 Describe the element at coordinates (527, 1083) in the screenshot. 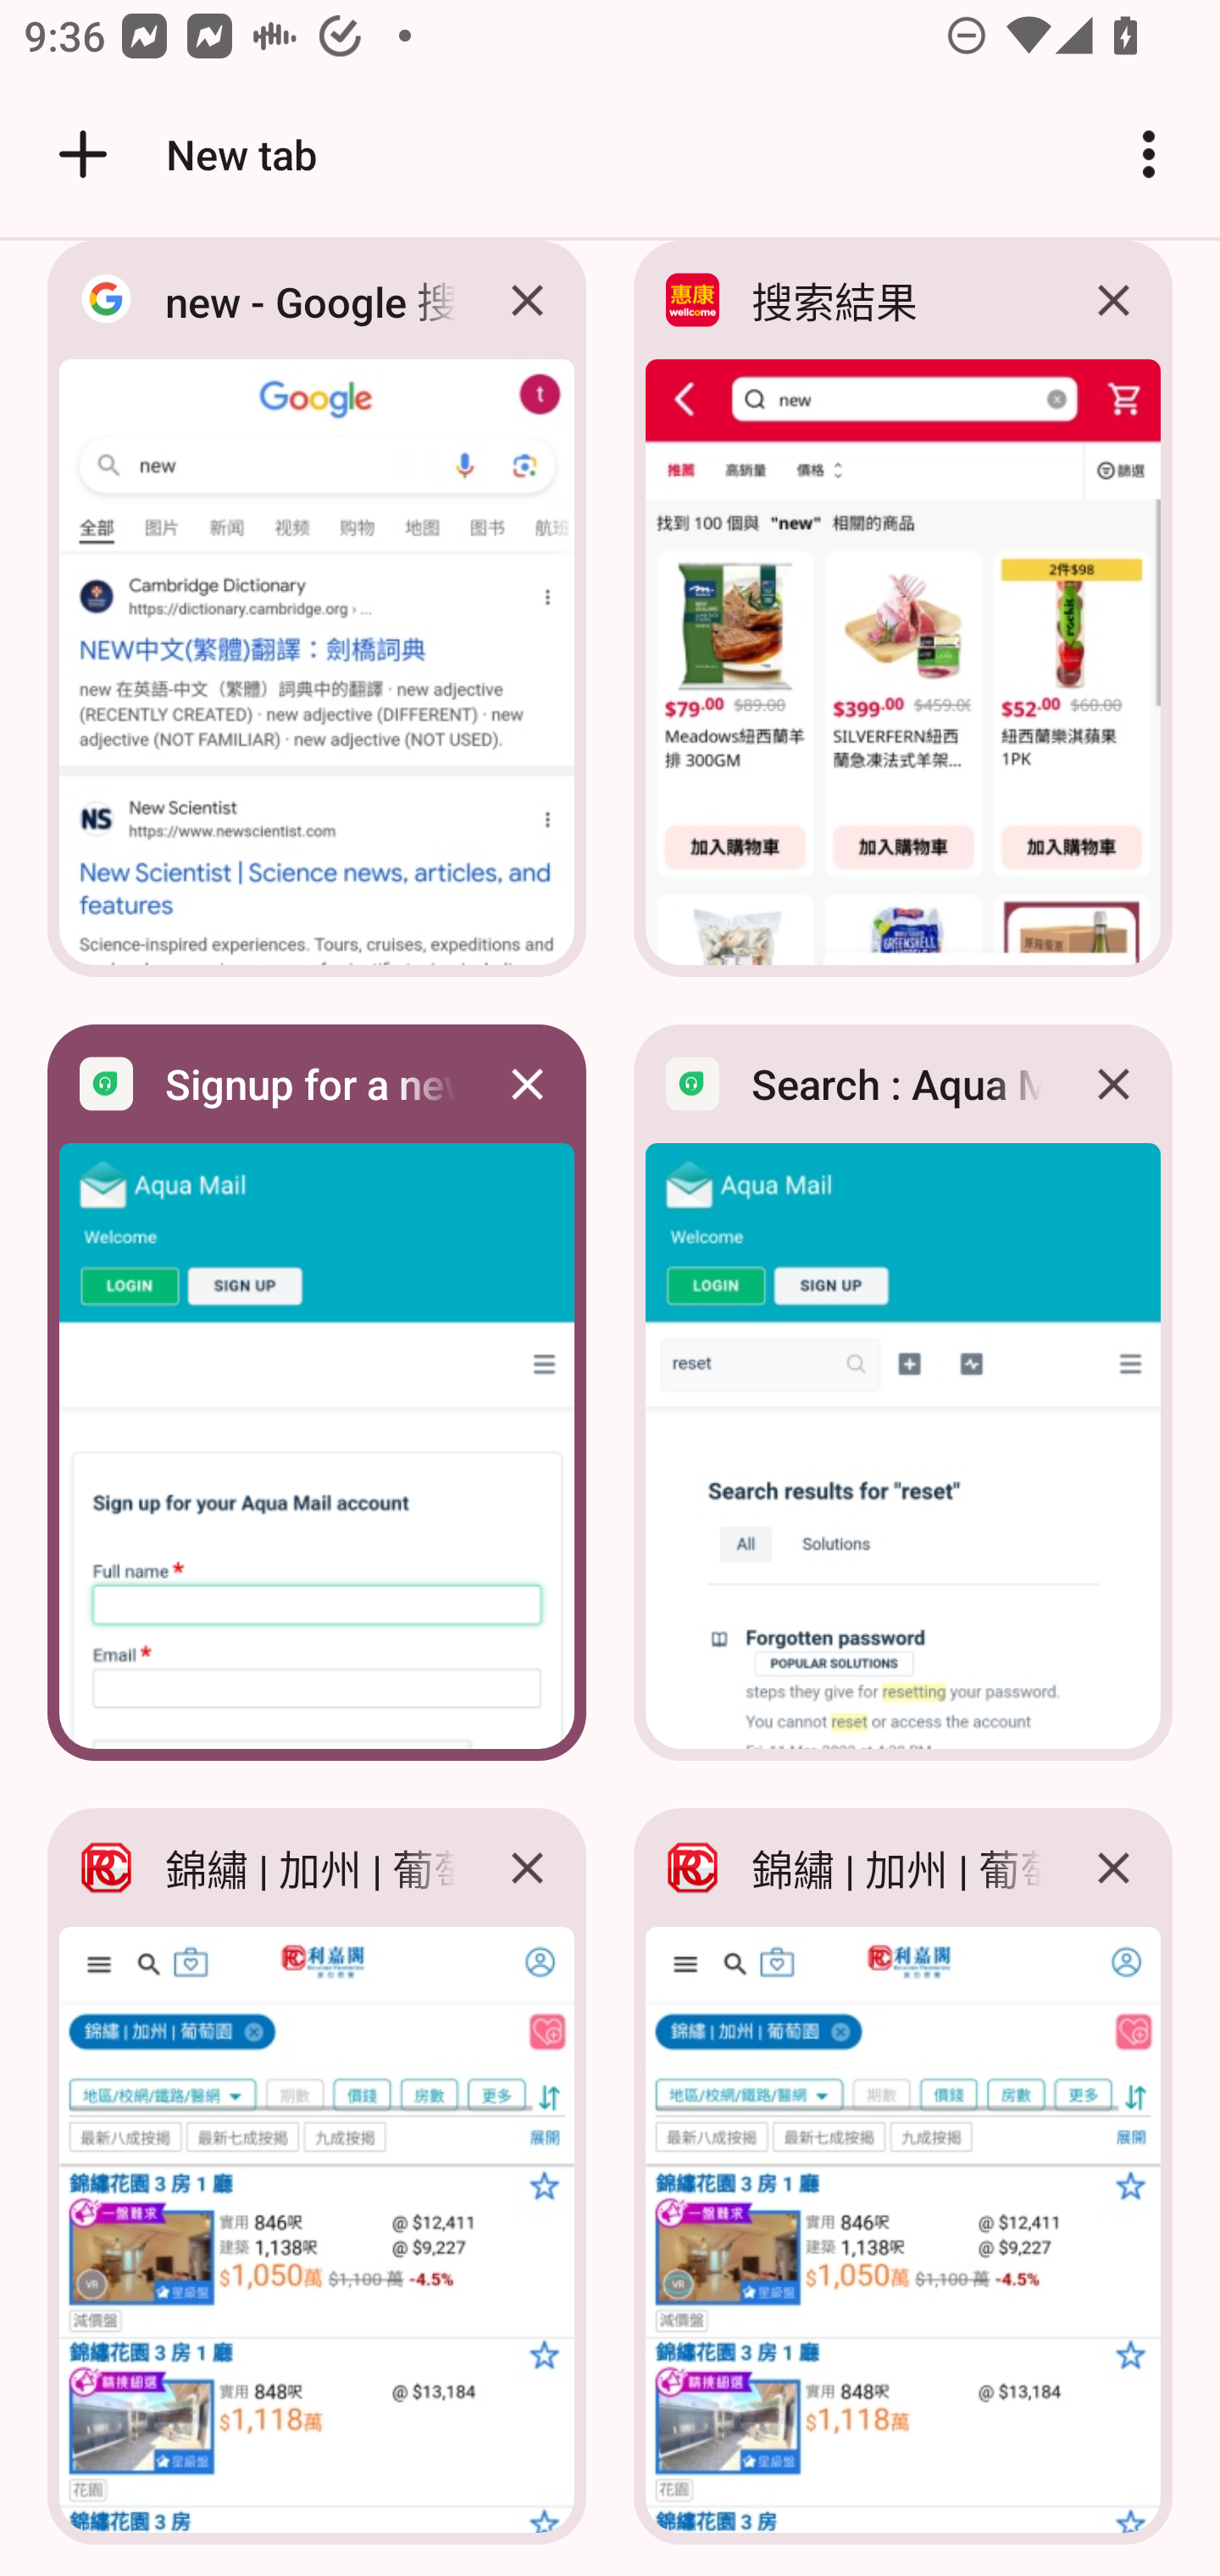

I see `Close Signup for a new account : Aqua Mail tab` at that location.